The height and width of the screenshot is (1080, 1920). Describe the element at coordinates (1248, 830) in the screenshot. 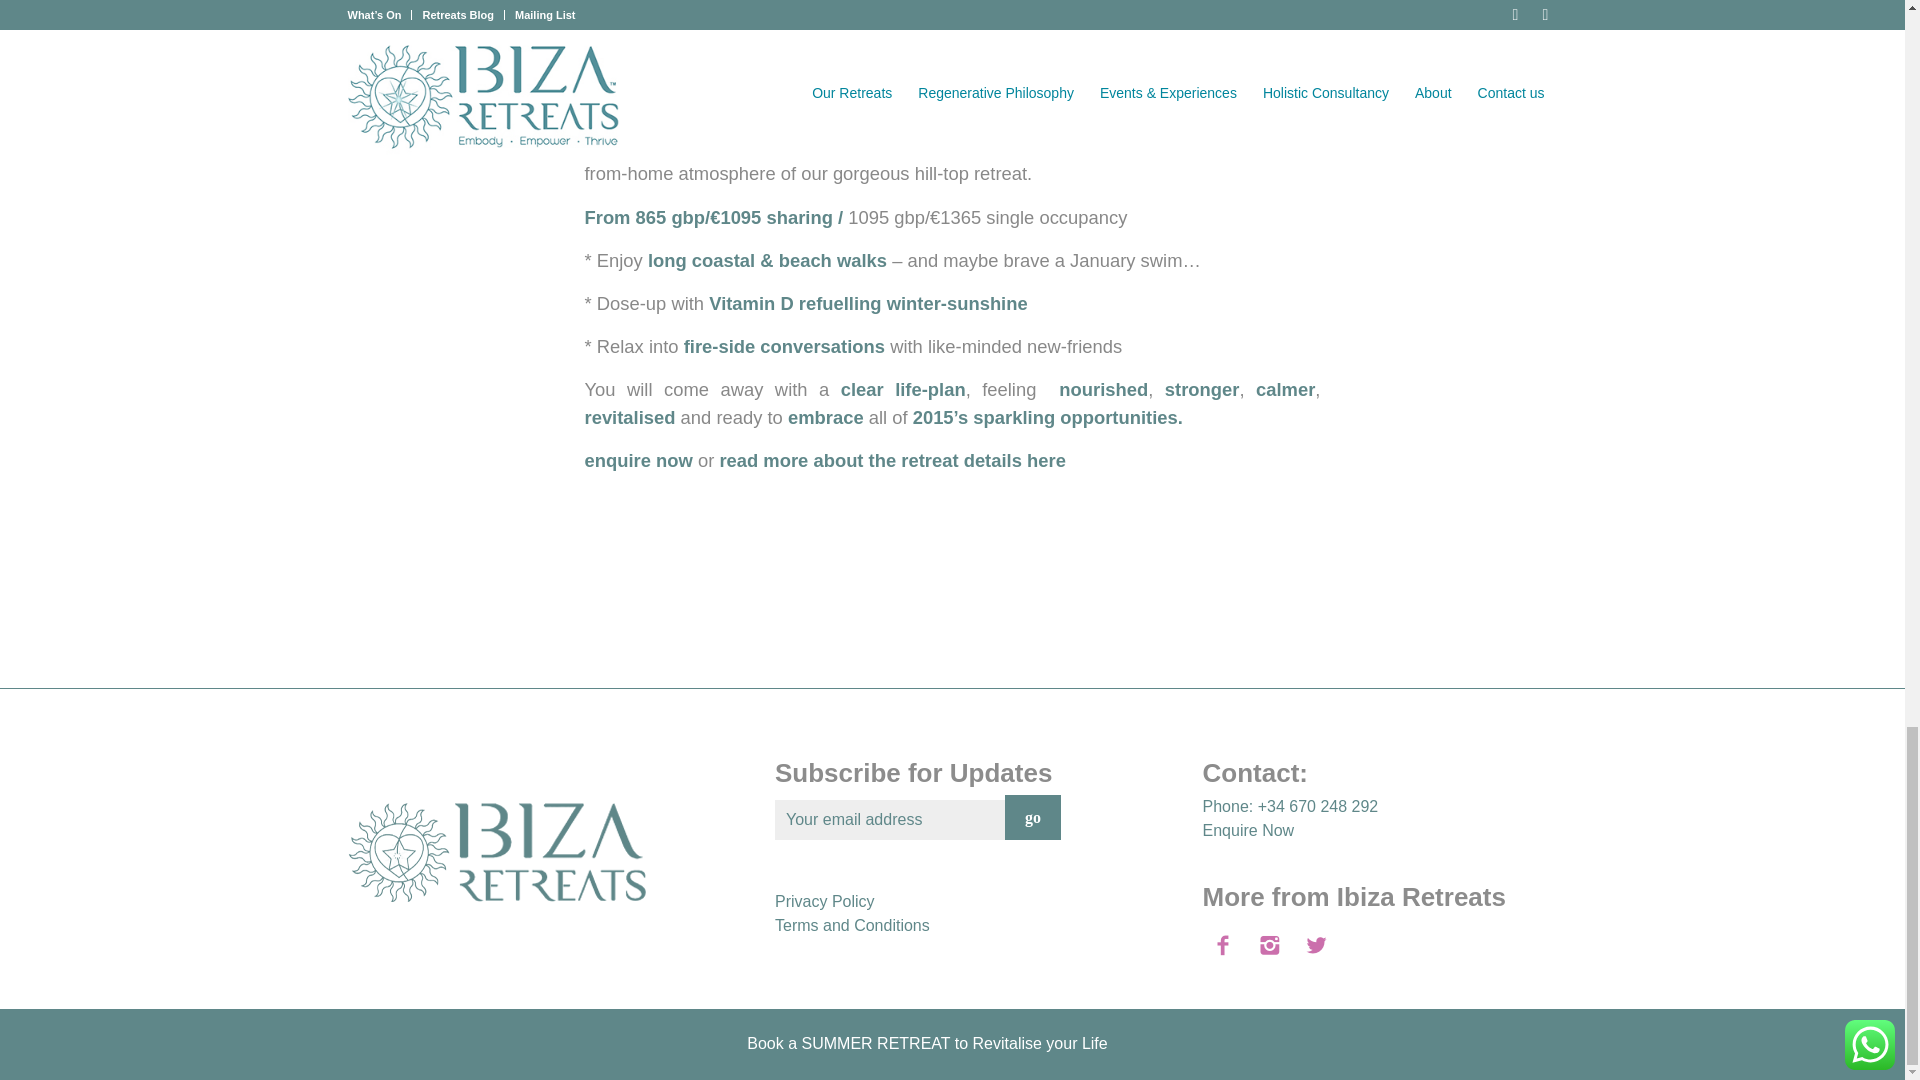

I see `Enquire Now` at that location.